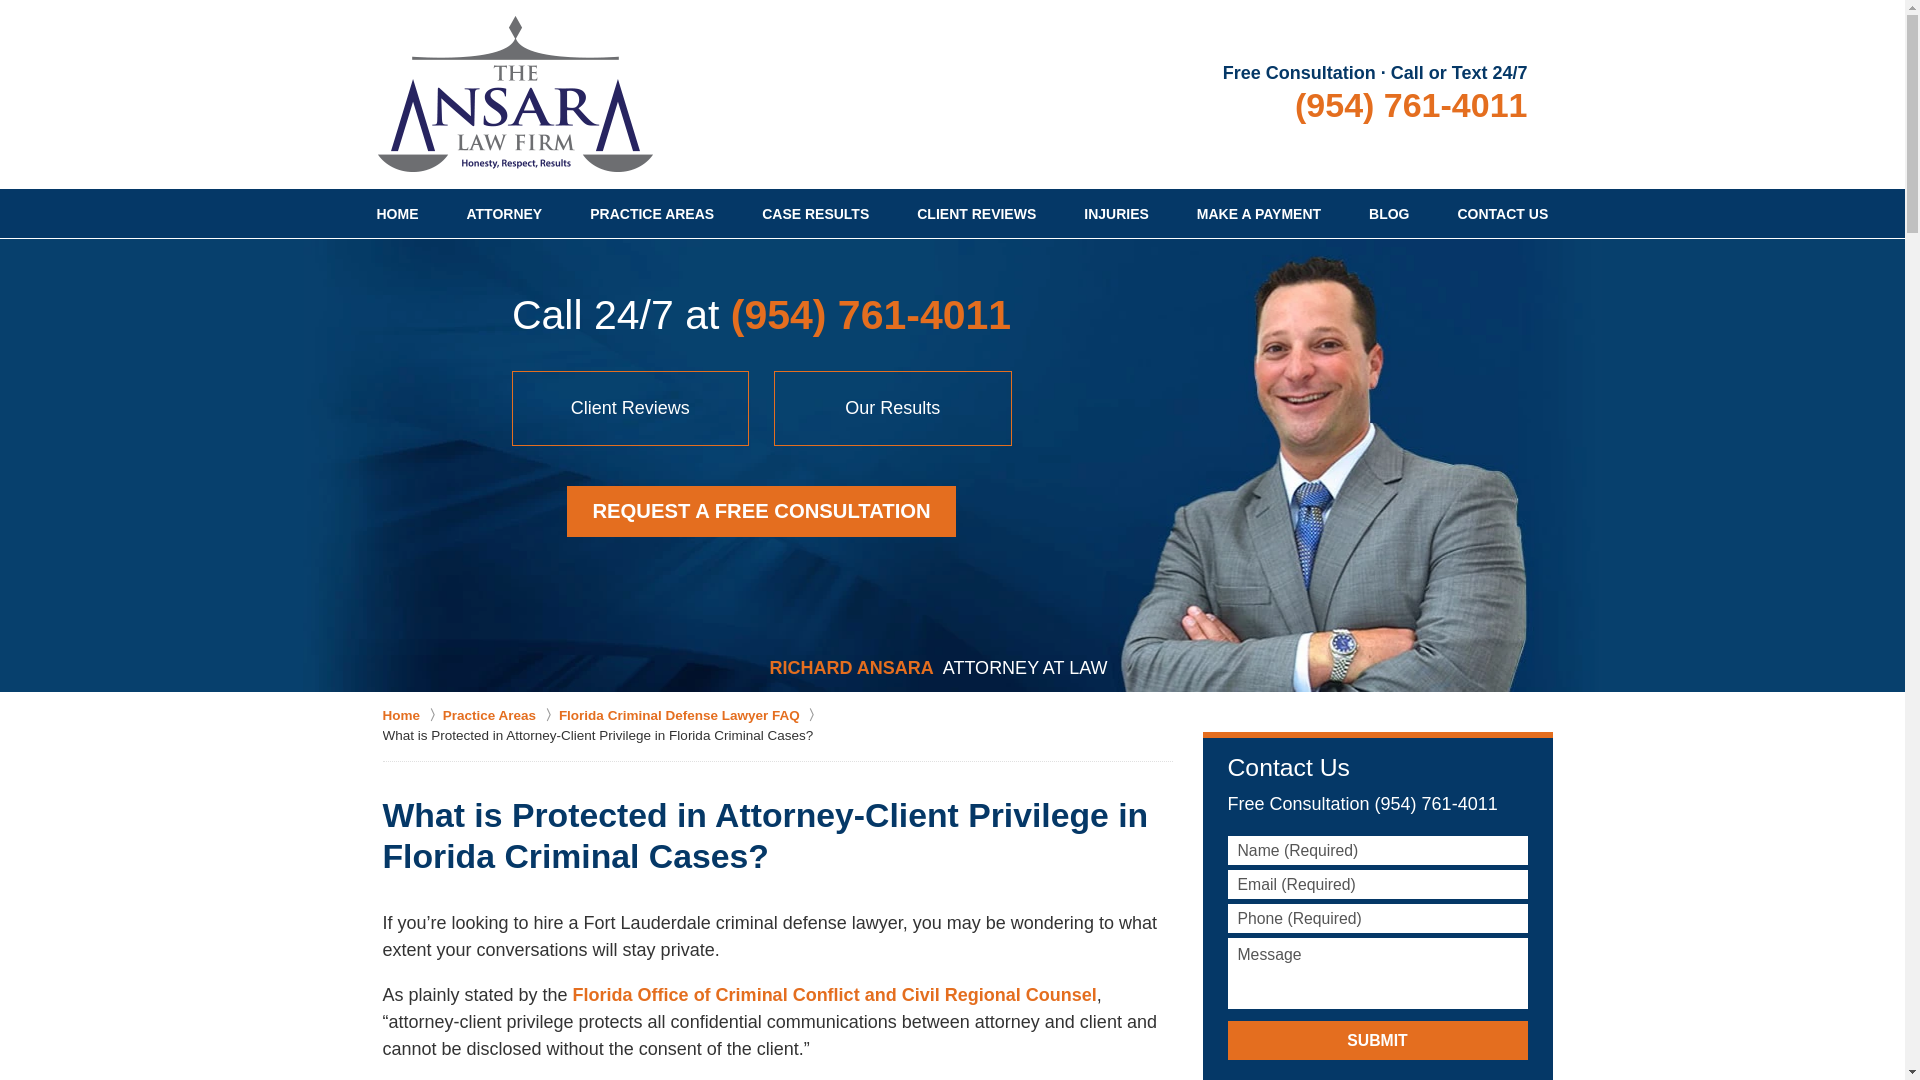 Image resolution: width=1920 pixels, height=1080 pixels. Describe the element at coordinates (1388, 214) in the screenshot. I see `BLOG` at that location.